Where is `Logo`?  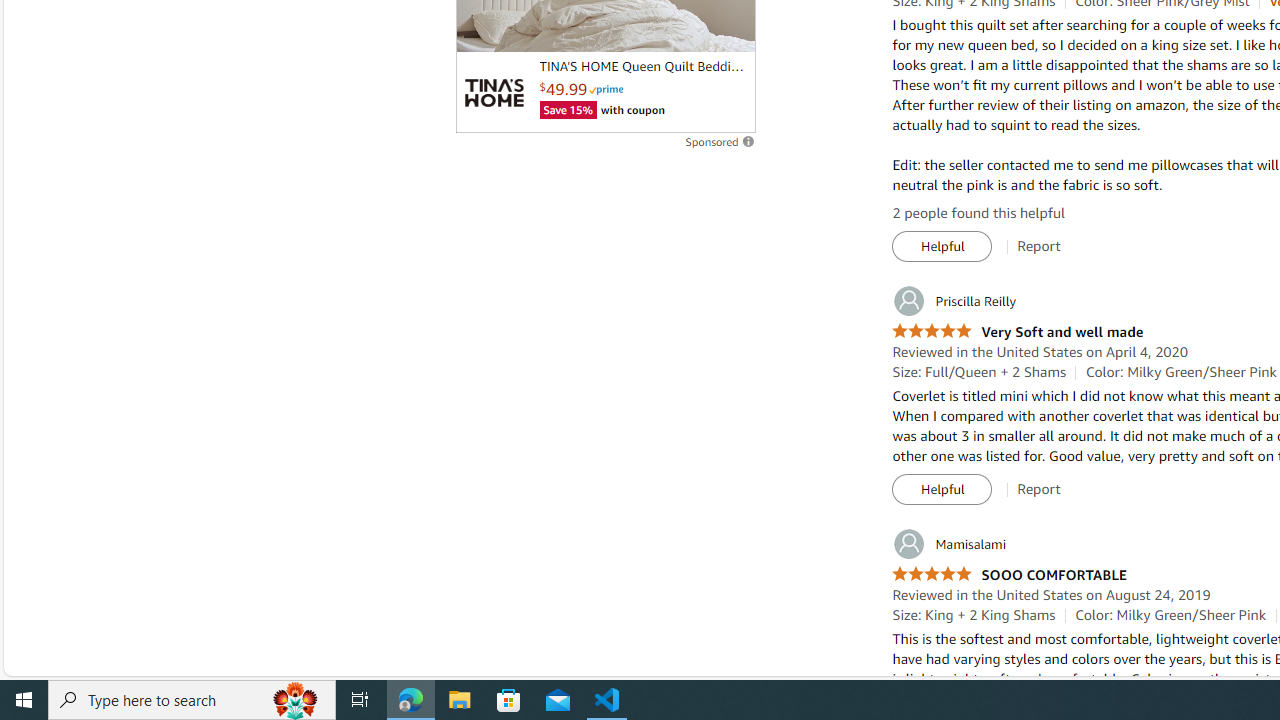 Logo is located at coordinates (493, 92).